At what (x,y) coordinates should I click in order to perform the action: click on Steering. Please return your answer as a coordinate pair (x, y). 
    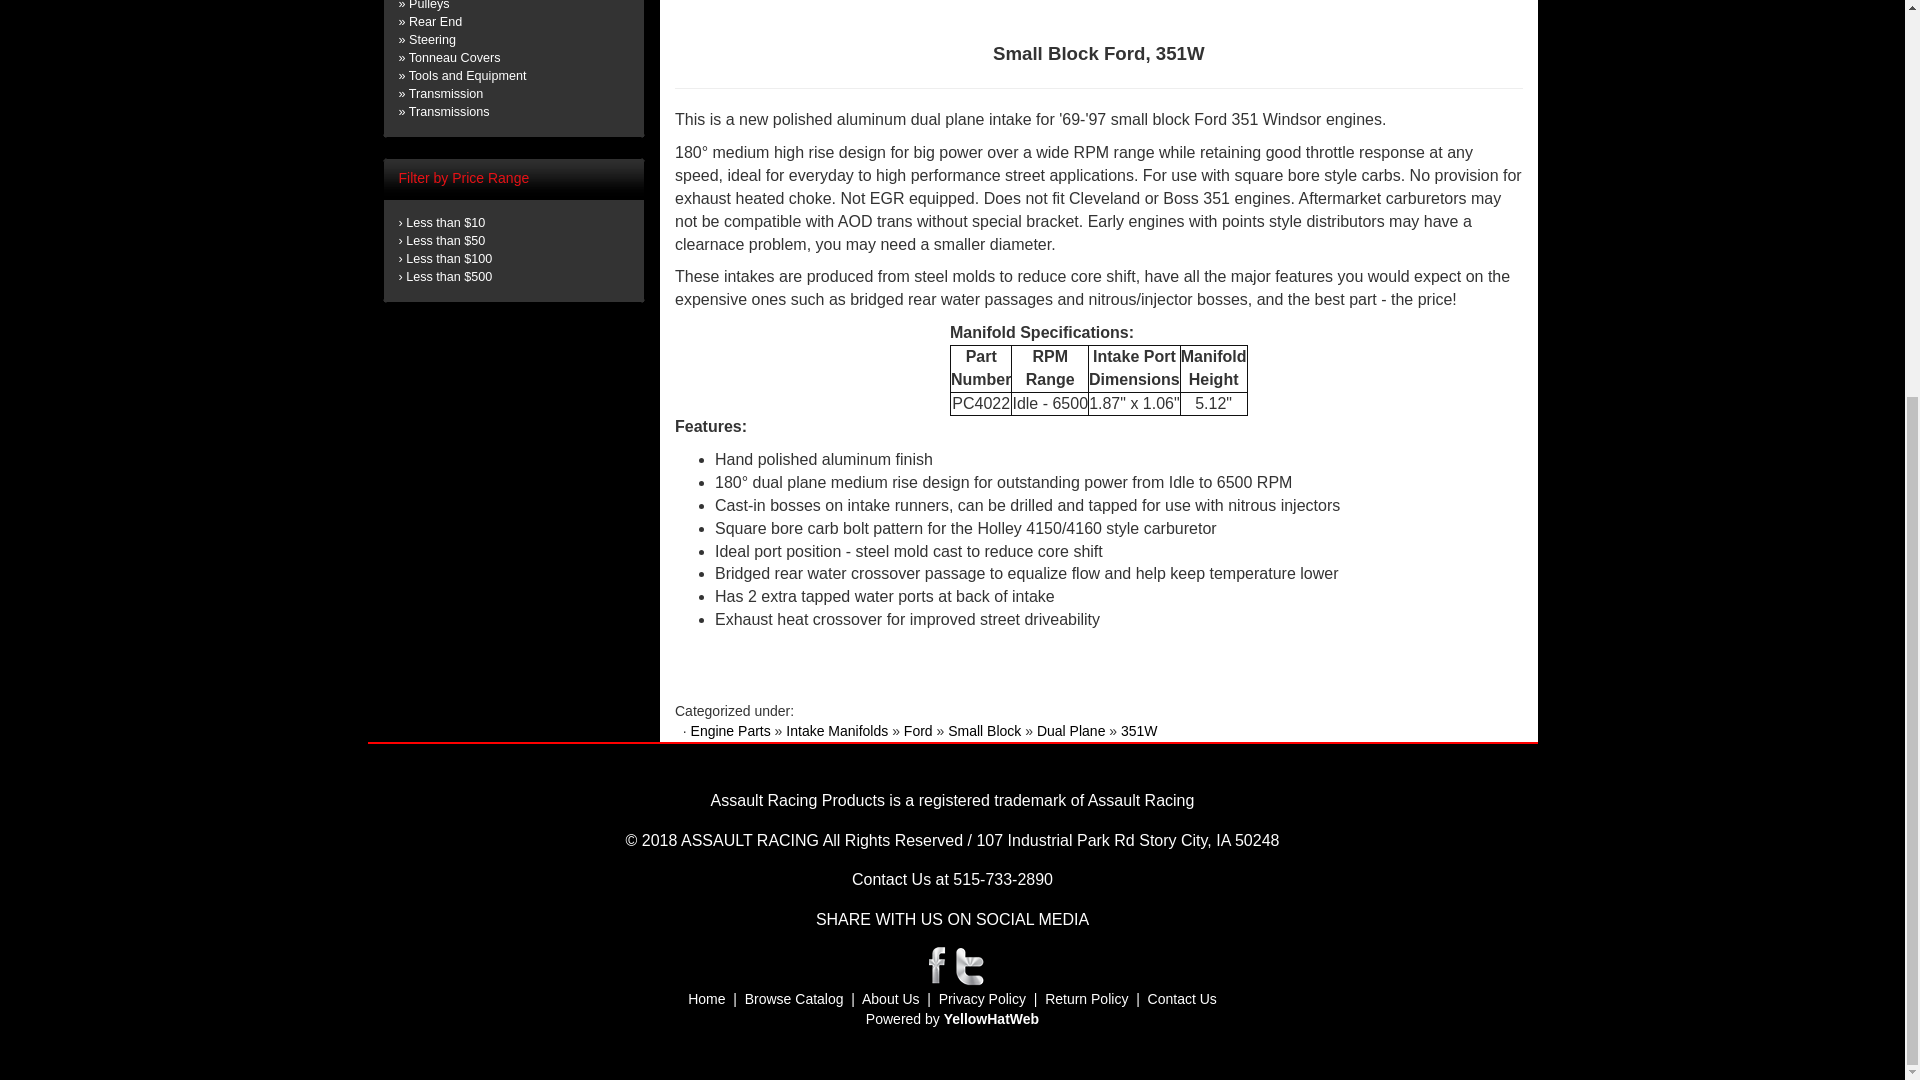
    Looking at the image, I should click on (432, 40).